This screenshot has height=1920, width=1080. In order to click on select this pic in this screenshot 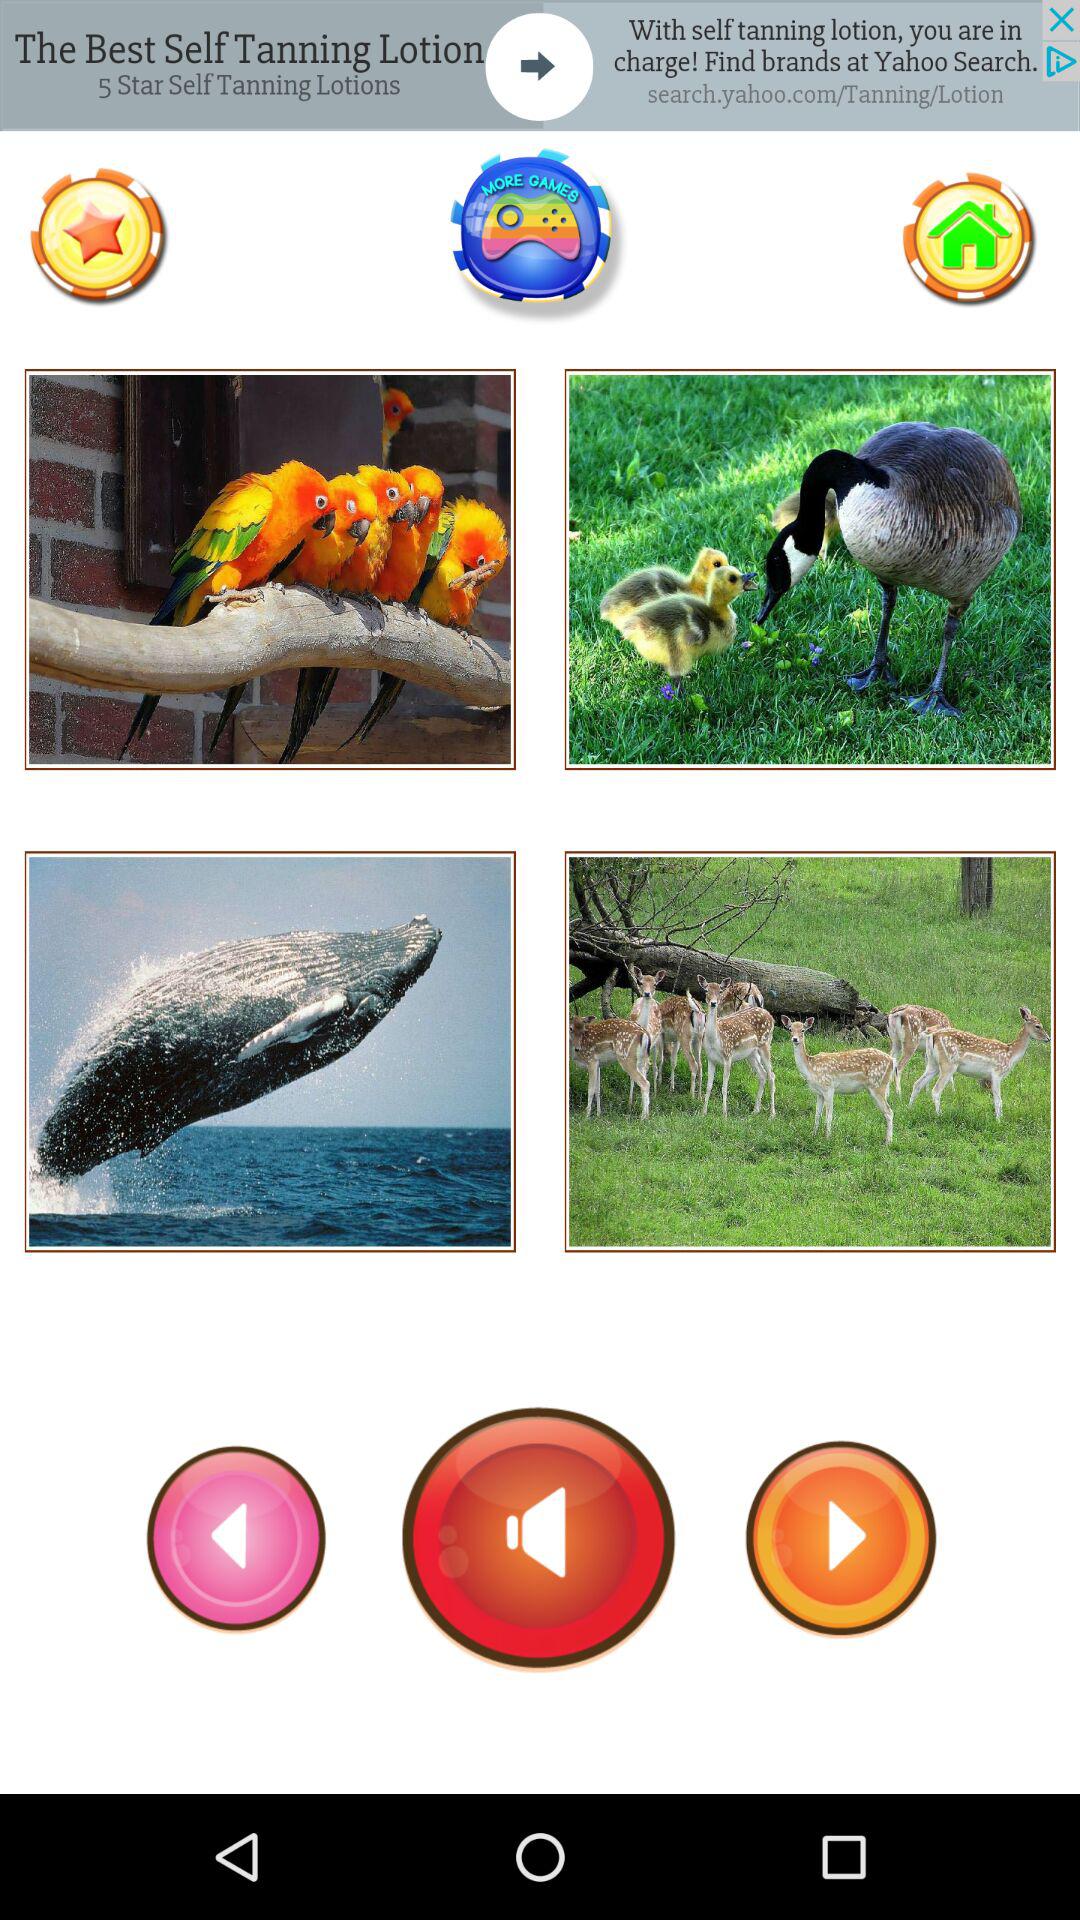, I will do `click(270, 1052)`.